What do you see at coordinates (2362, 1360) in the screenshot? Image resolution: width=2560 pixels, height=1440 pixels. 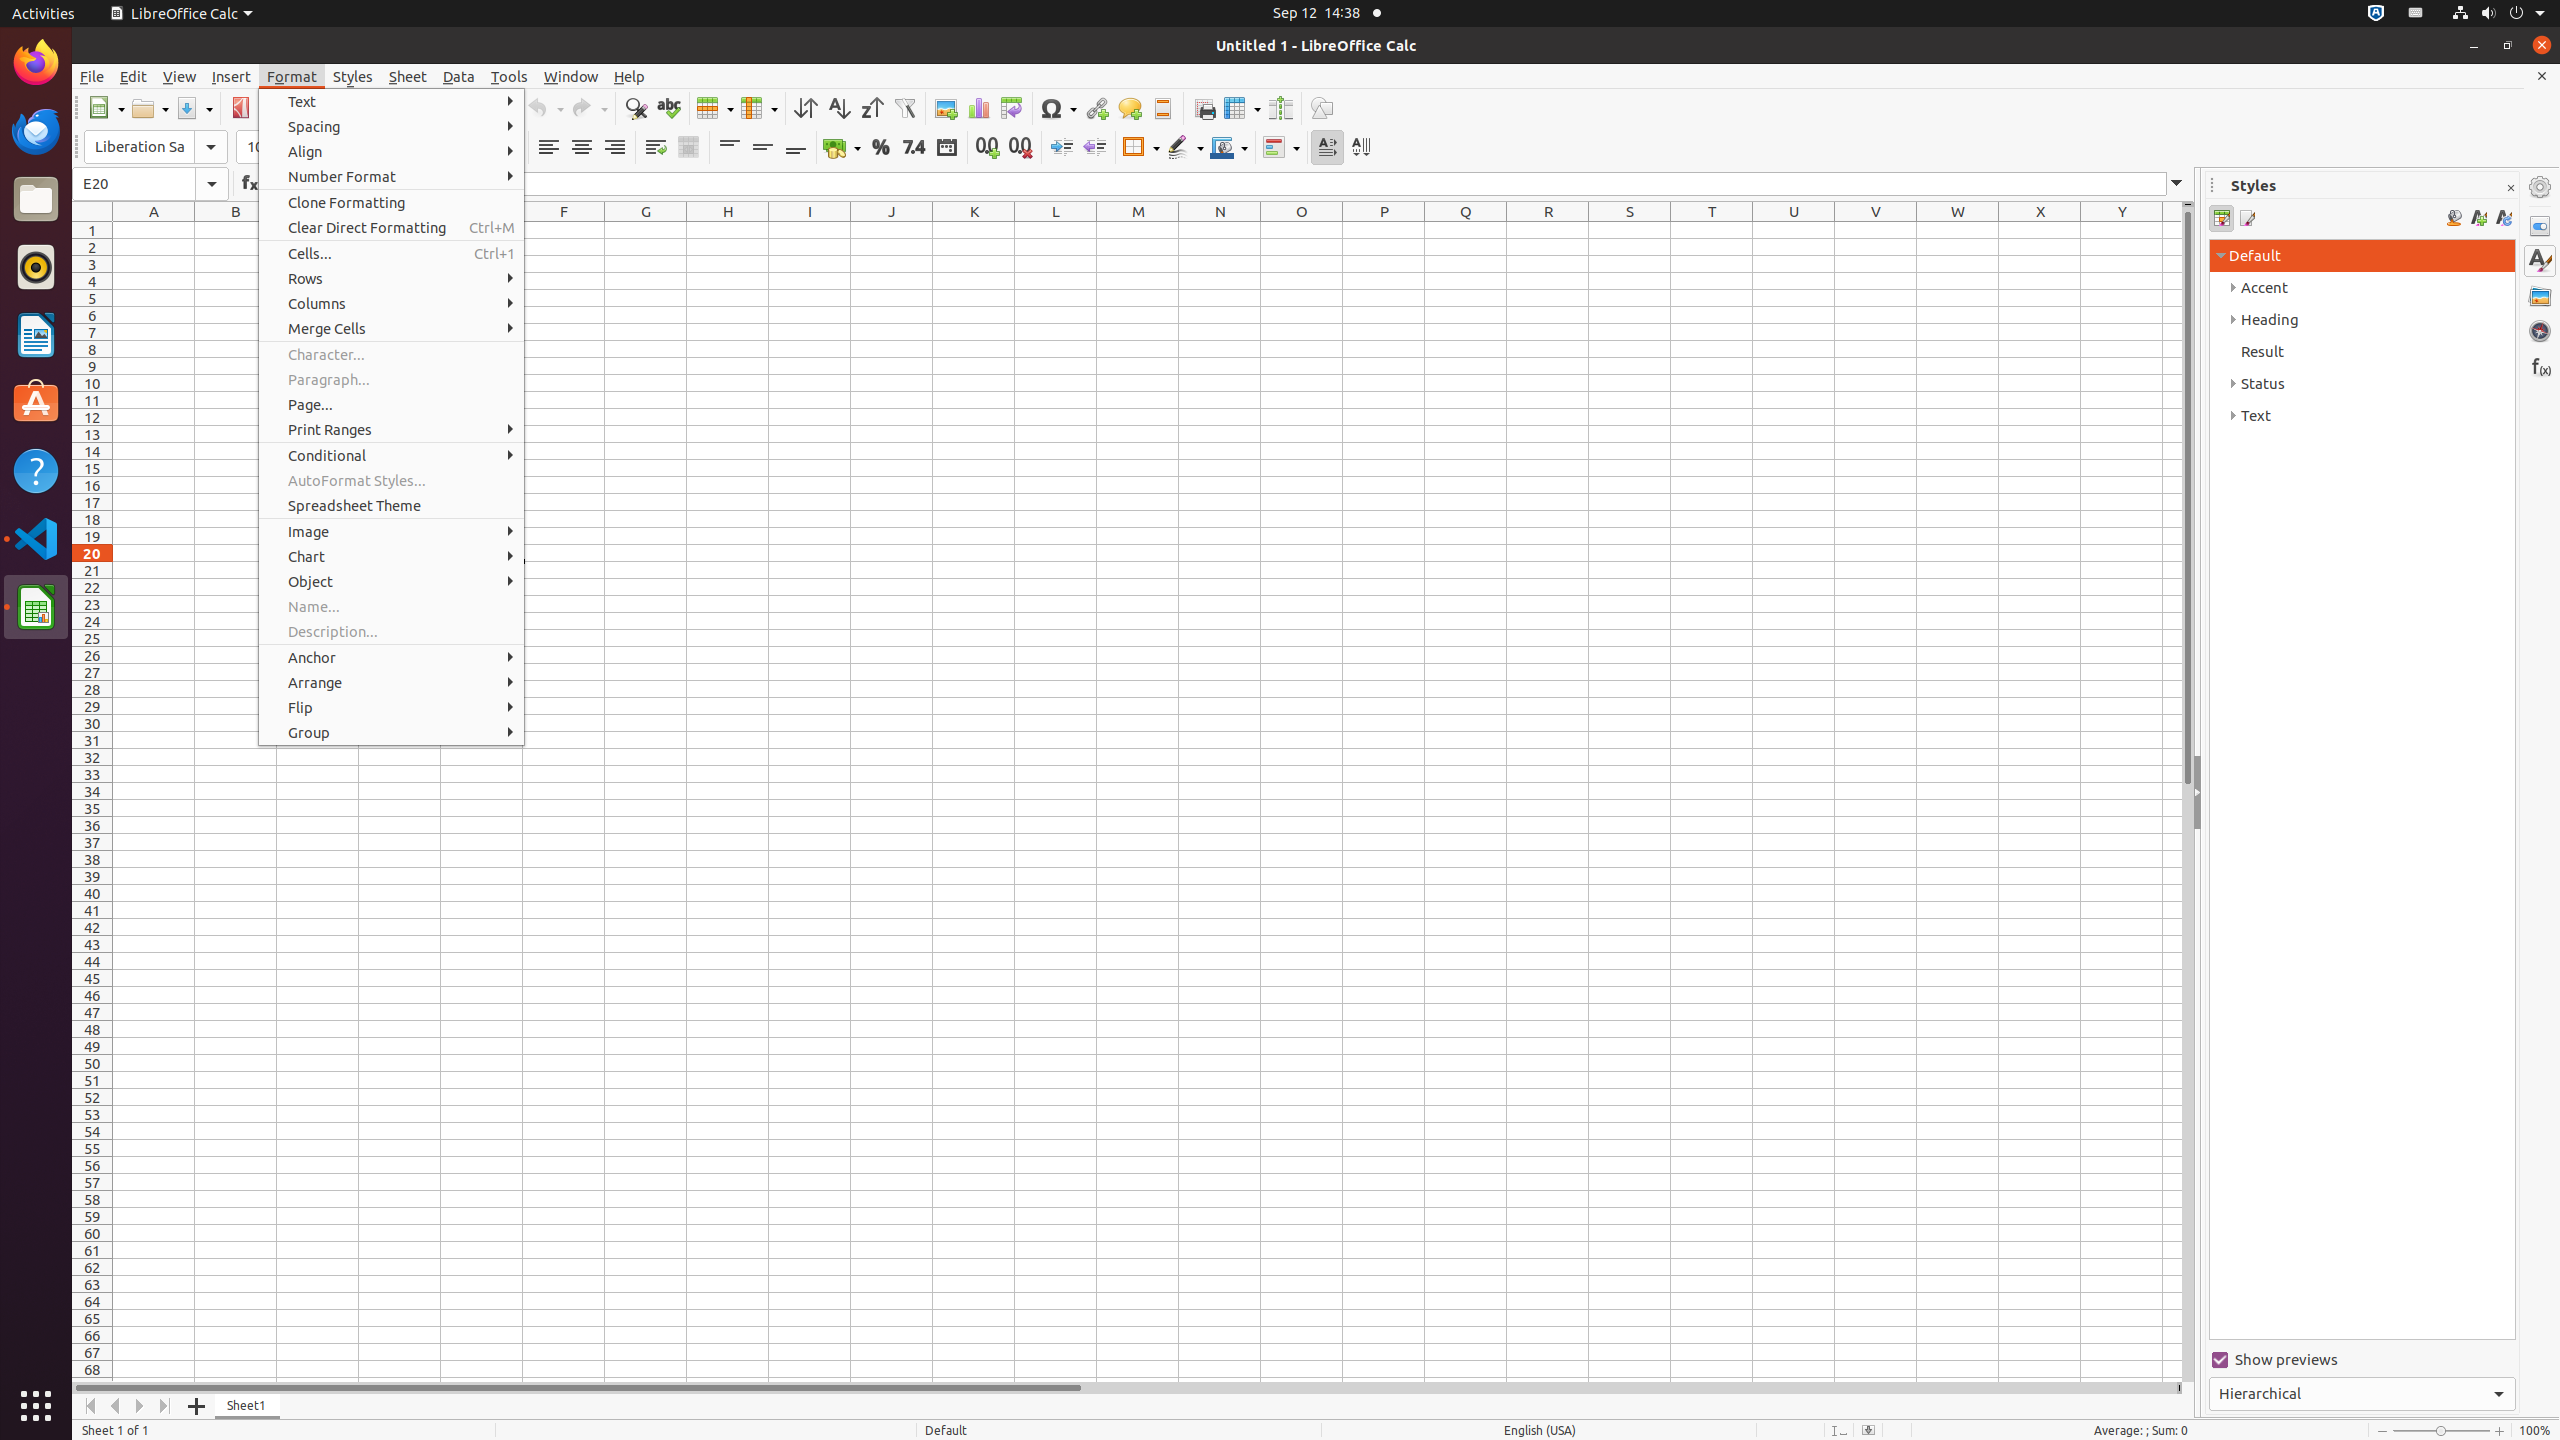 I see `Show previews` at bounding box center [2362, 1360].